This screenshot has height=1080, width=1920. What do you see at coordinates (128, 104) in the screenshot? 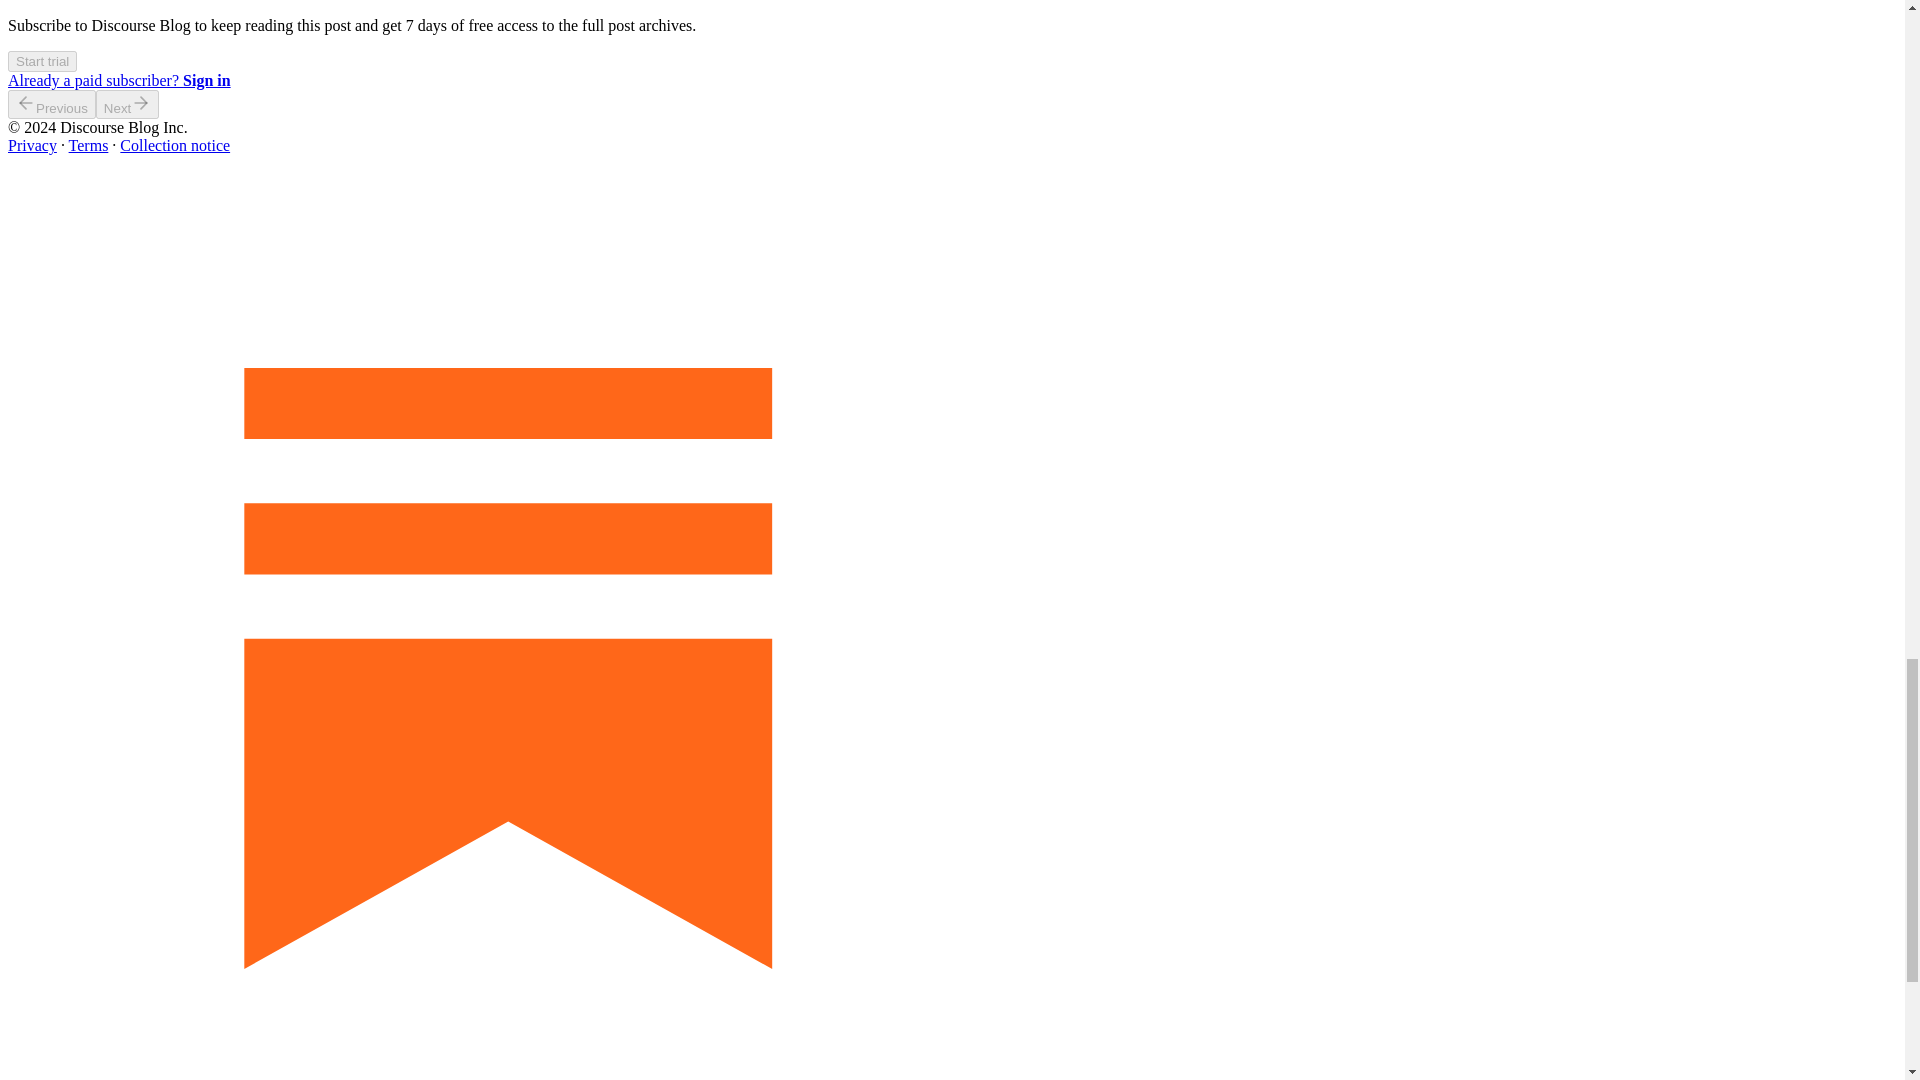
I see `Next` at bounding box center [128, 104].